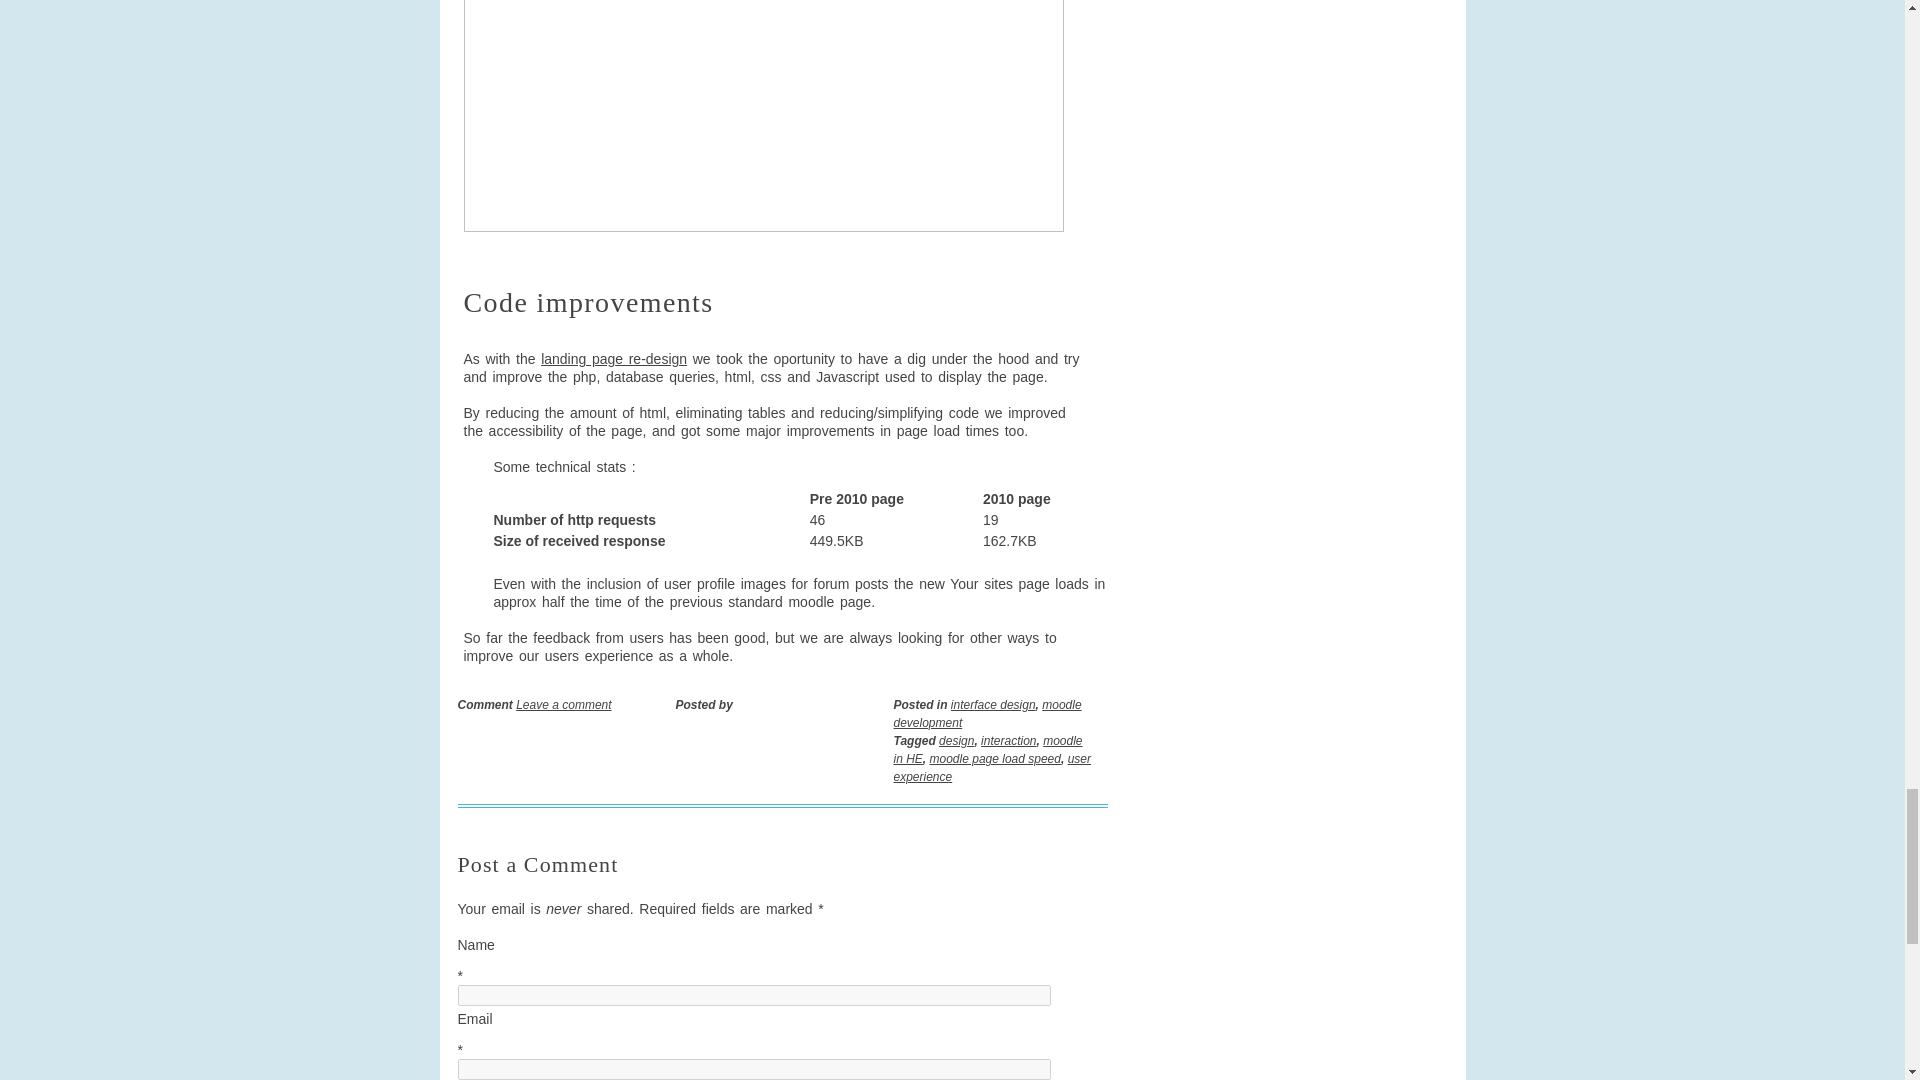 This screenshot has height=1080, width=1920. I want to click on moodle in HE, so click(988, 750).